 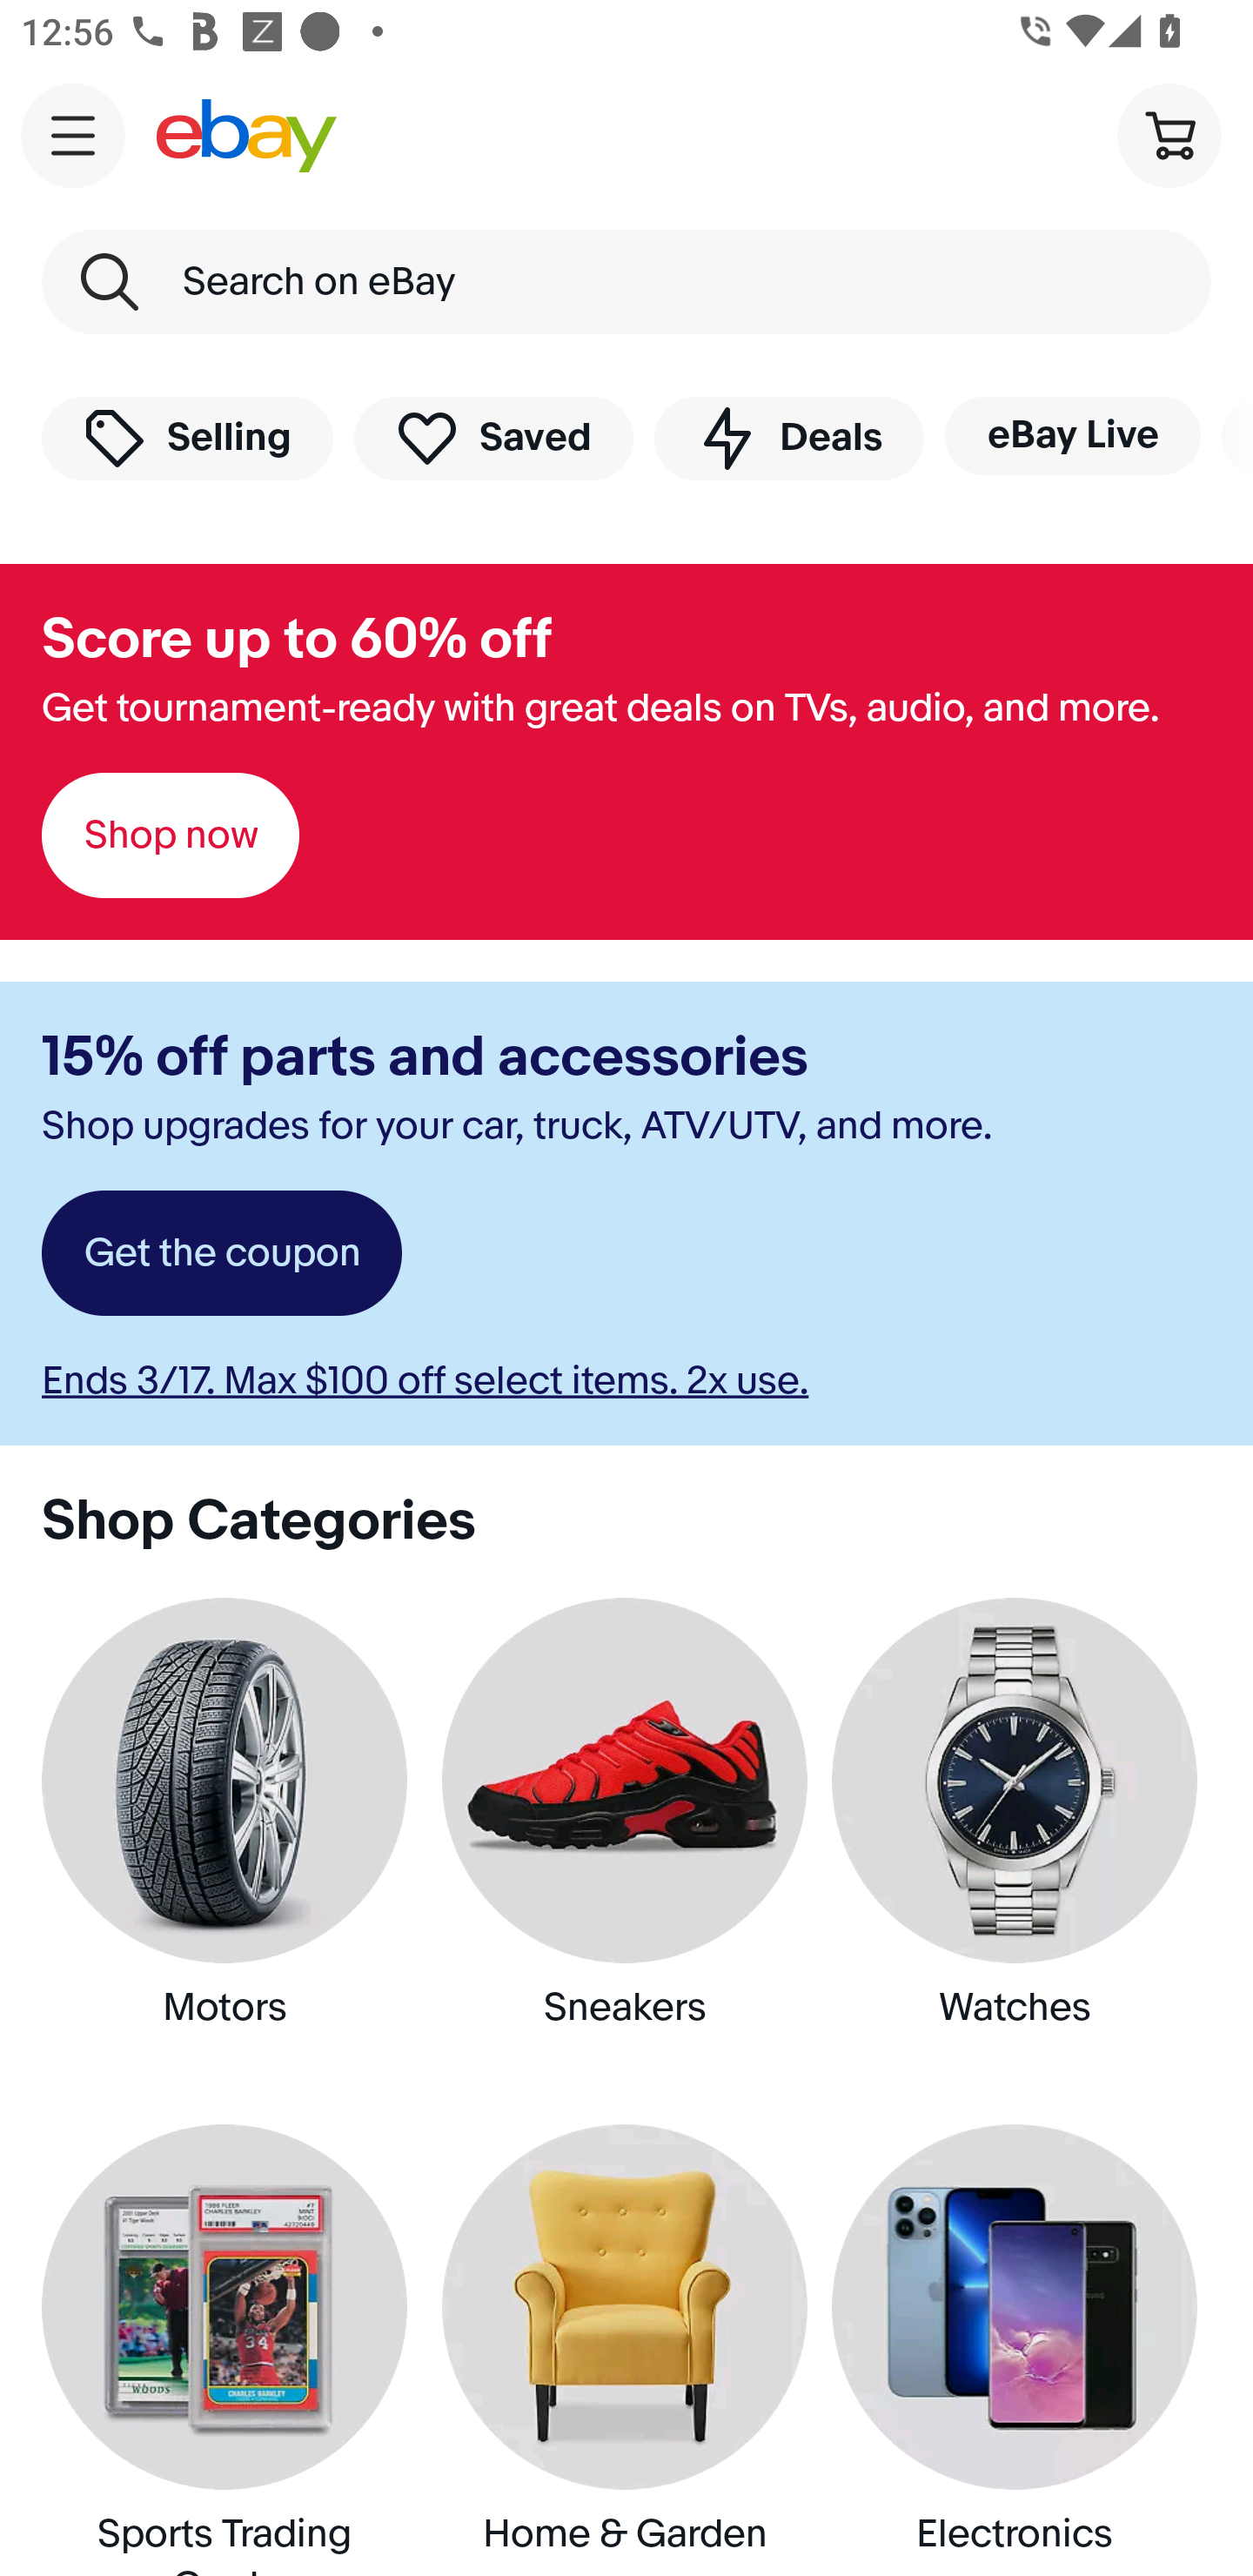 What do you see at coordinates (788, 437) in the screenshot?
I see `Deals` at bounding box center [788, 437].